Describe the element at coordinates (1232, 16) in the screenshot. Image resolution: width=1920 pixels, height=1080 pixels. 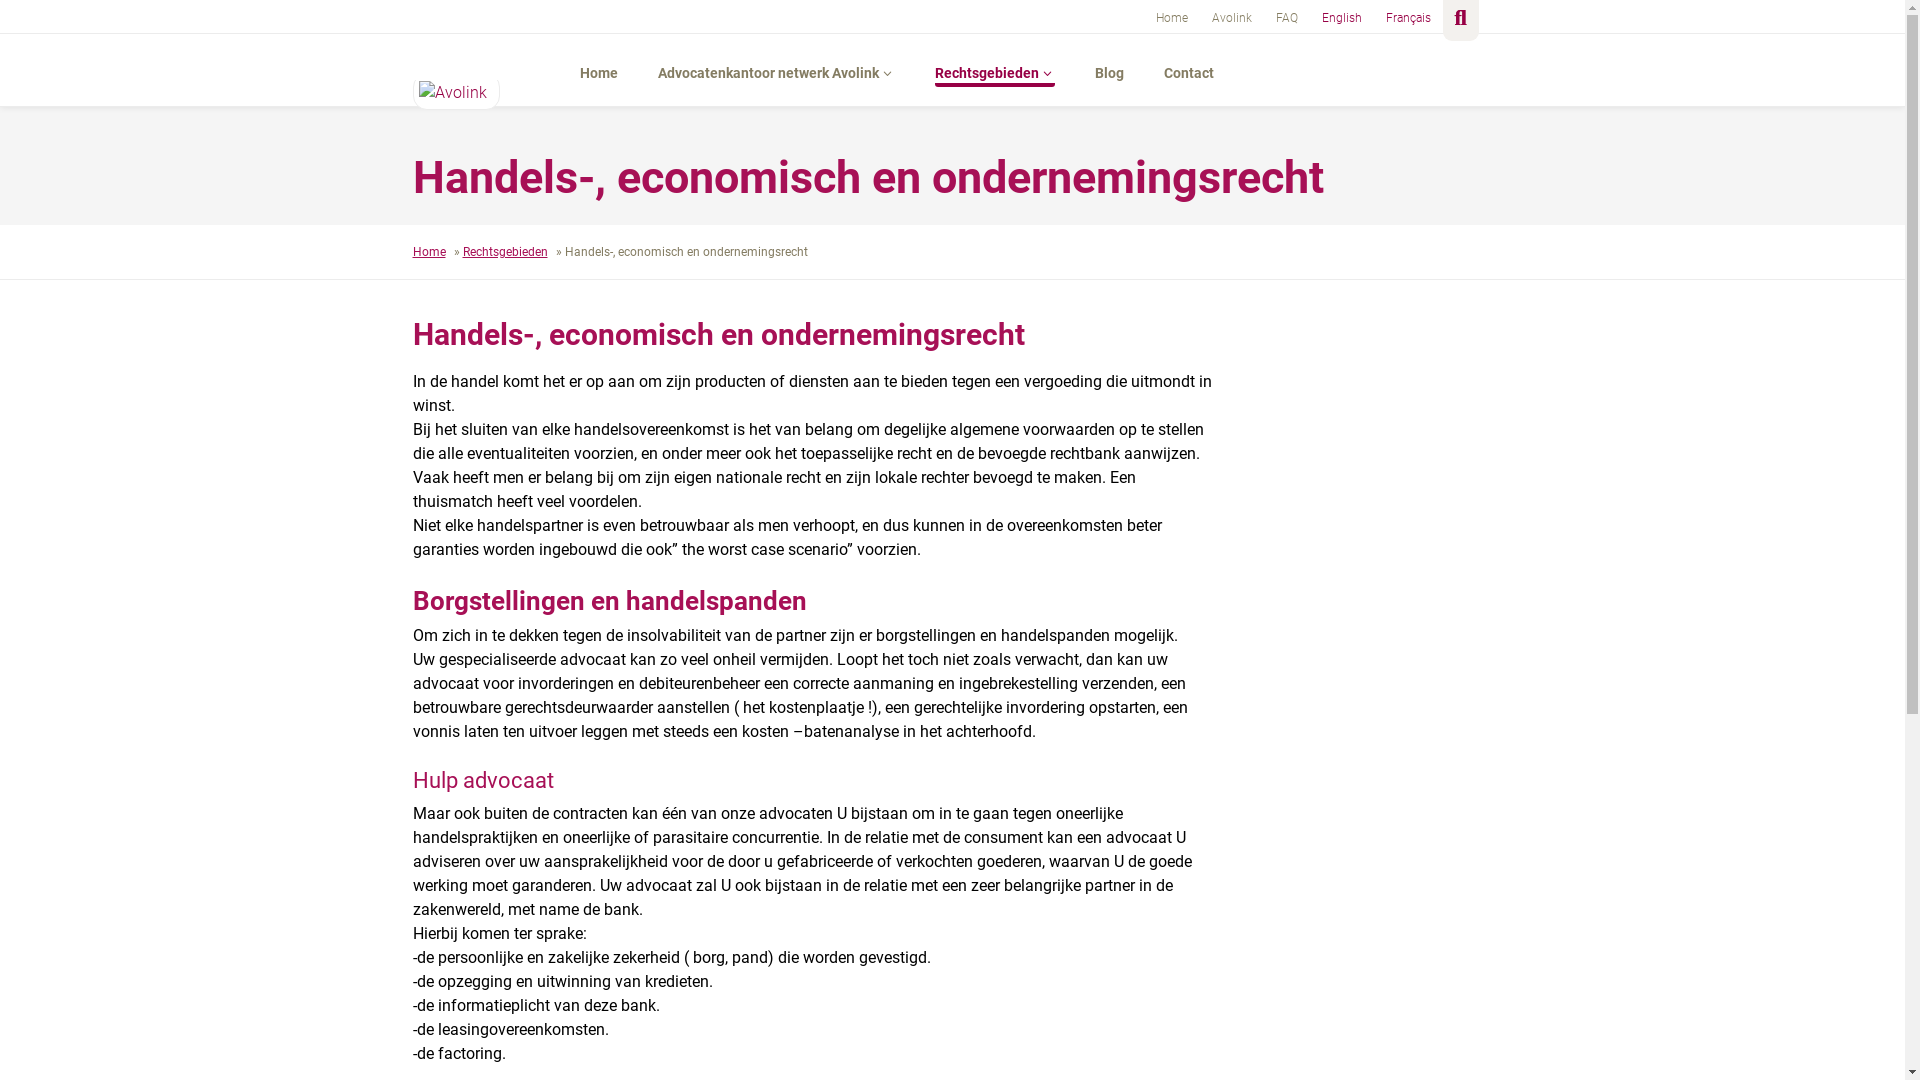
I see `Avolink` at that location.